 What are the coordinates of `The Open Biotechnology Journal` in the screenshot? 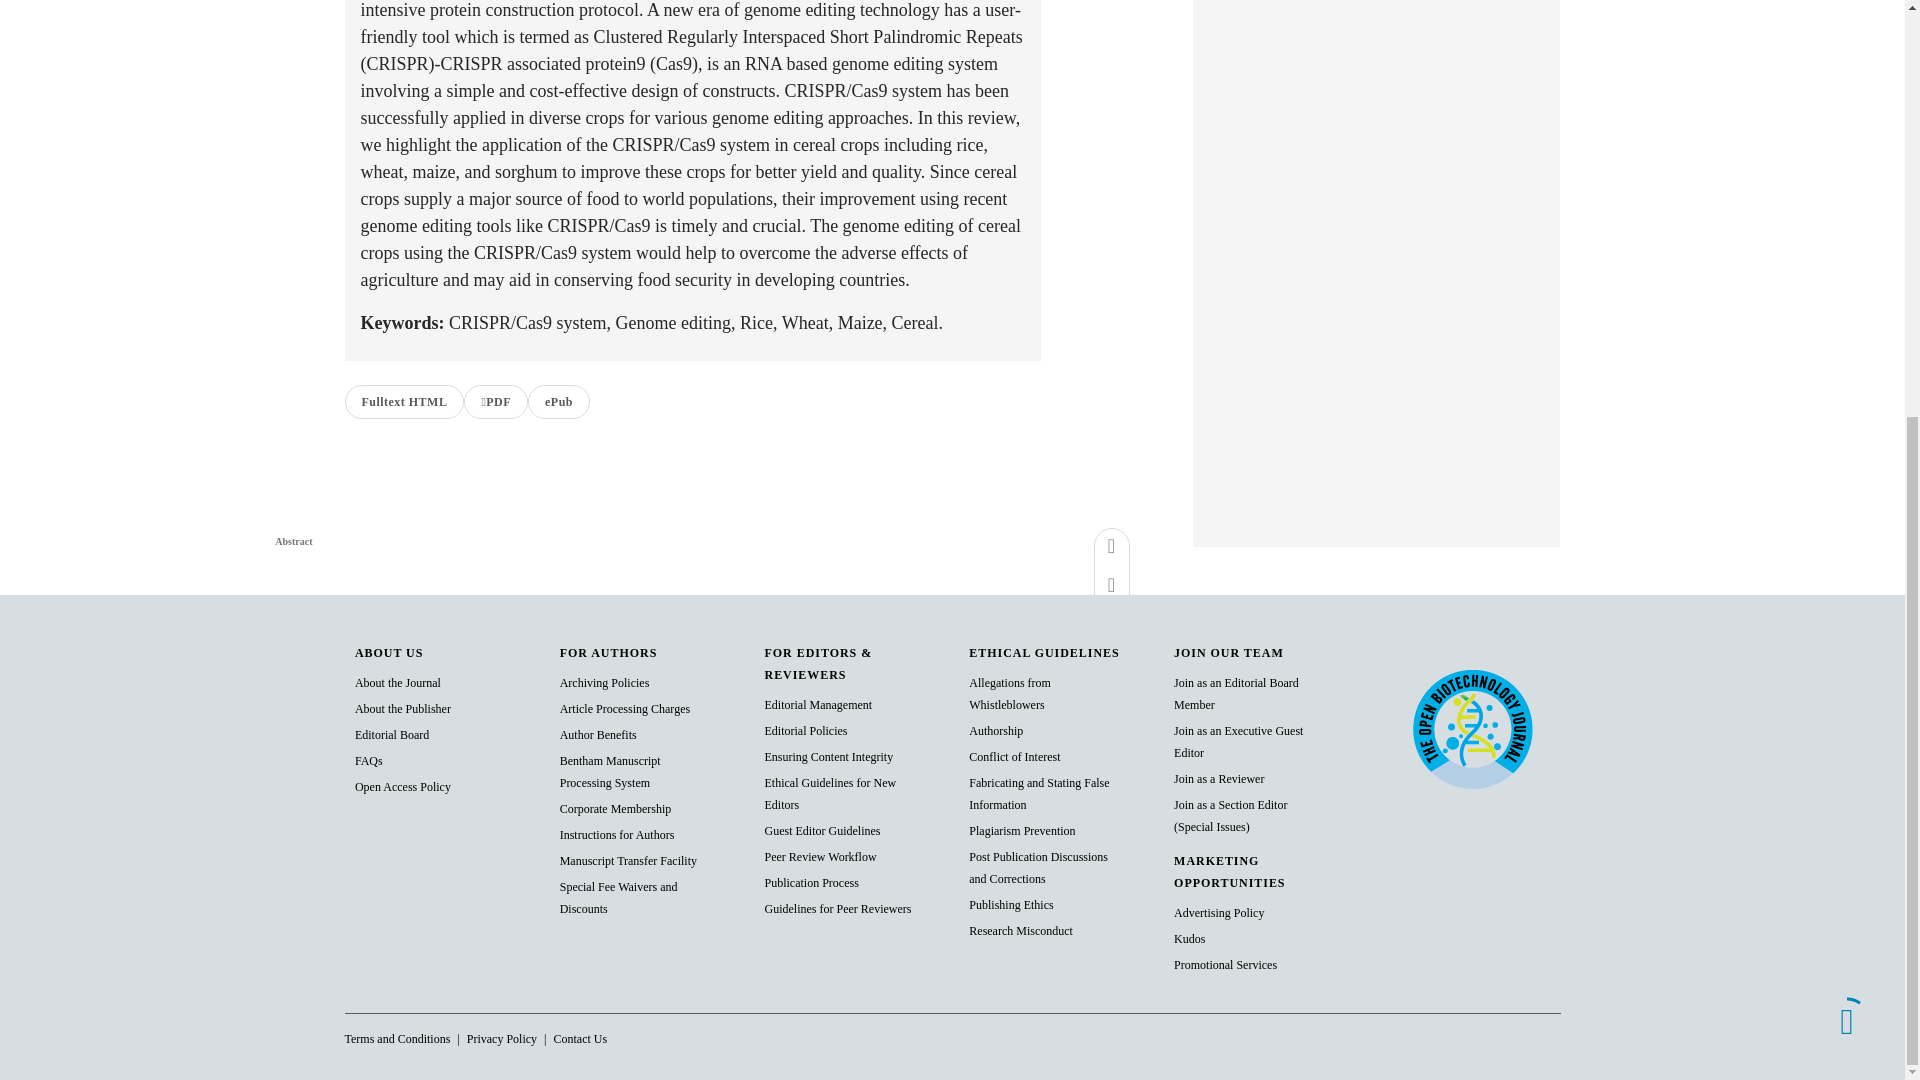 It's located at (1472, 728).